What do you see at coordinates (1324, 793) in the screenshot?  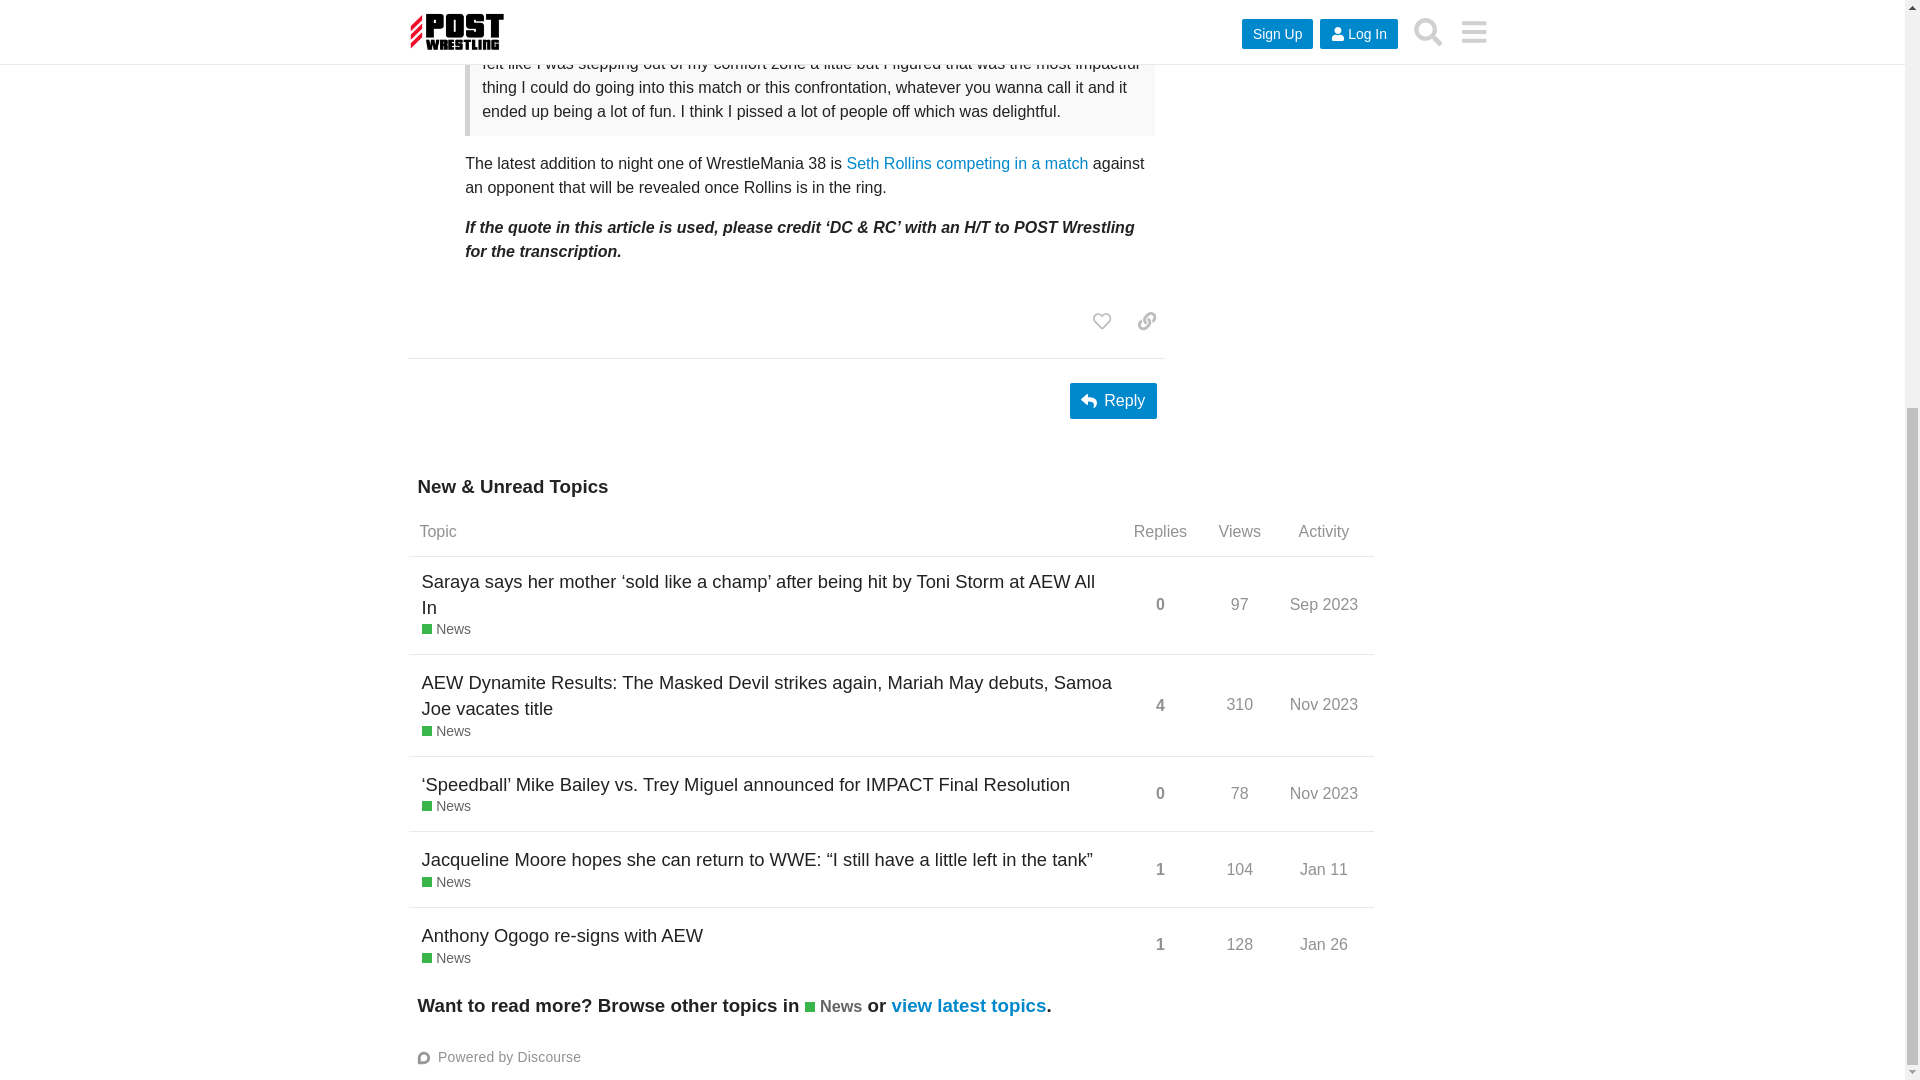 I see `News` at bounding box center [1324, 793].